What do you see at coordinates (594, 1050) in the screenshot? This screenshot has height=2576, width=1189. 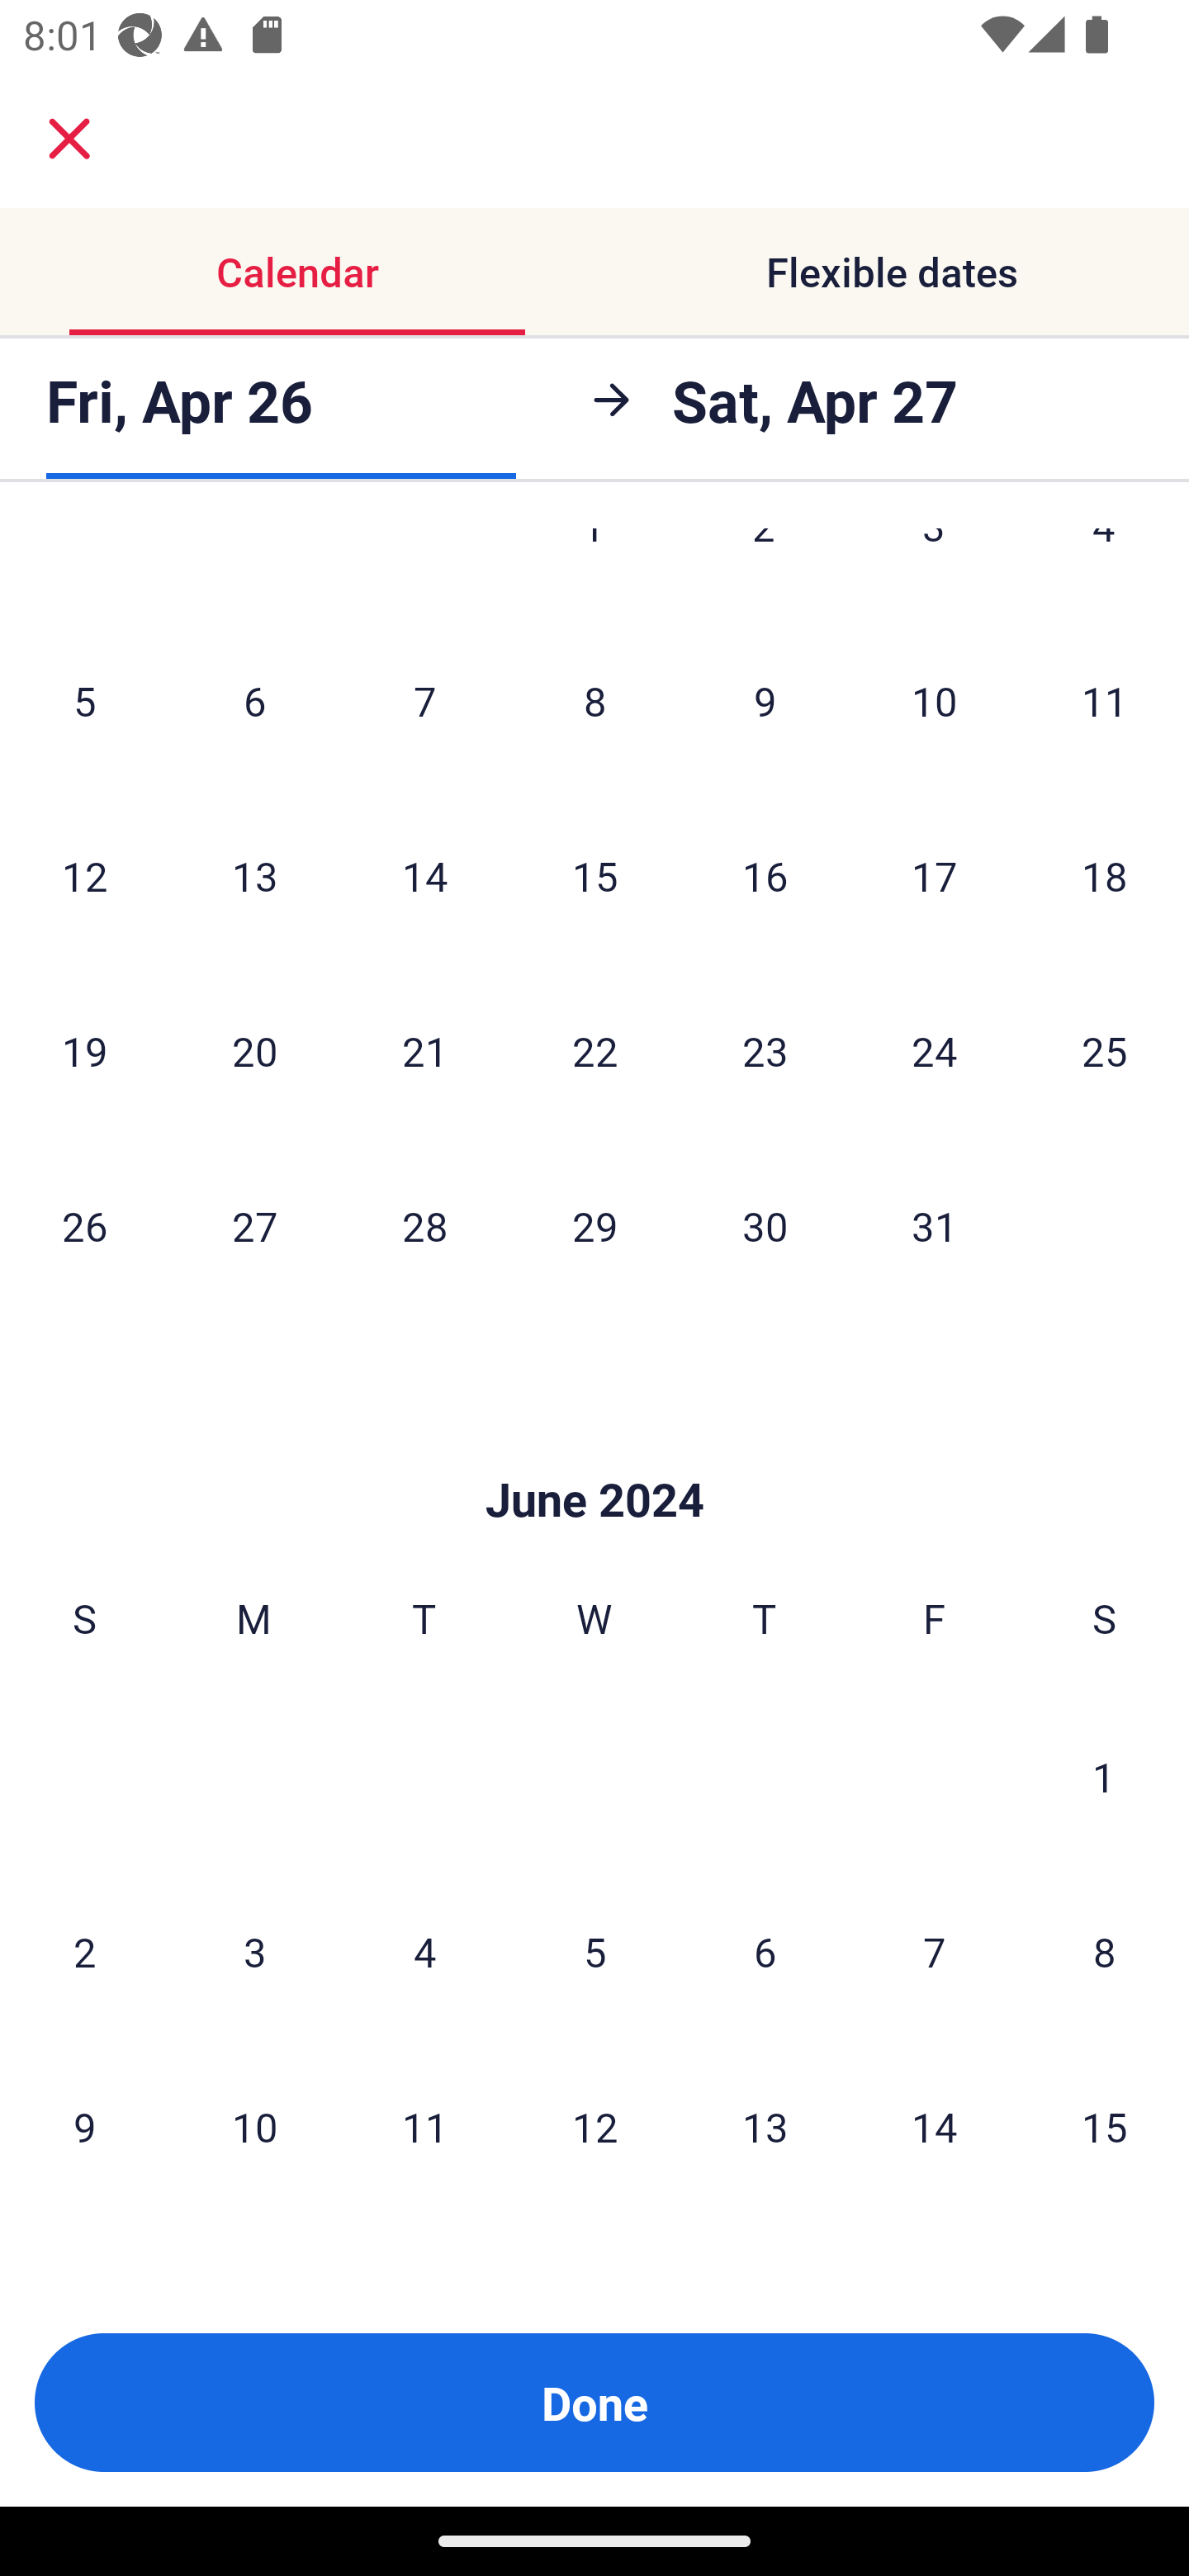 I see `22 Wednesday, May 22, 2024` at bounding box center [594, 1050].